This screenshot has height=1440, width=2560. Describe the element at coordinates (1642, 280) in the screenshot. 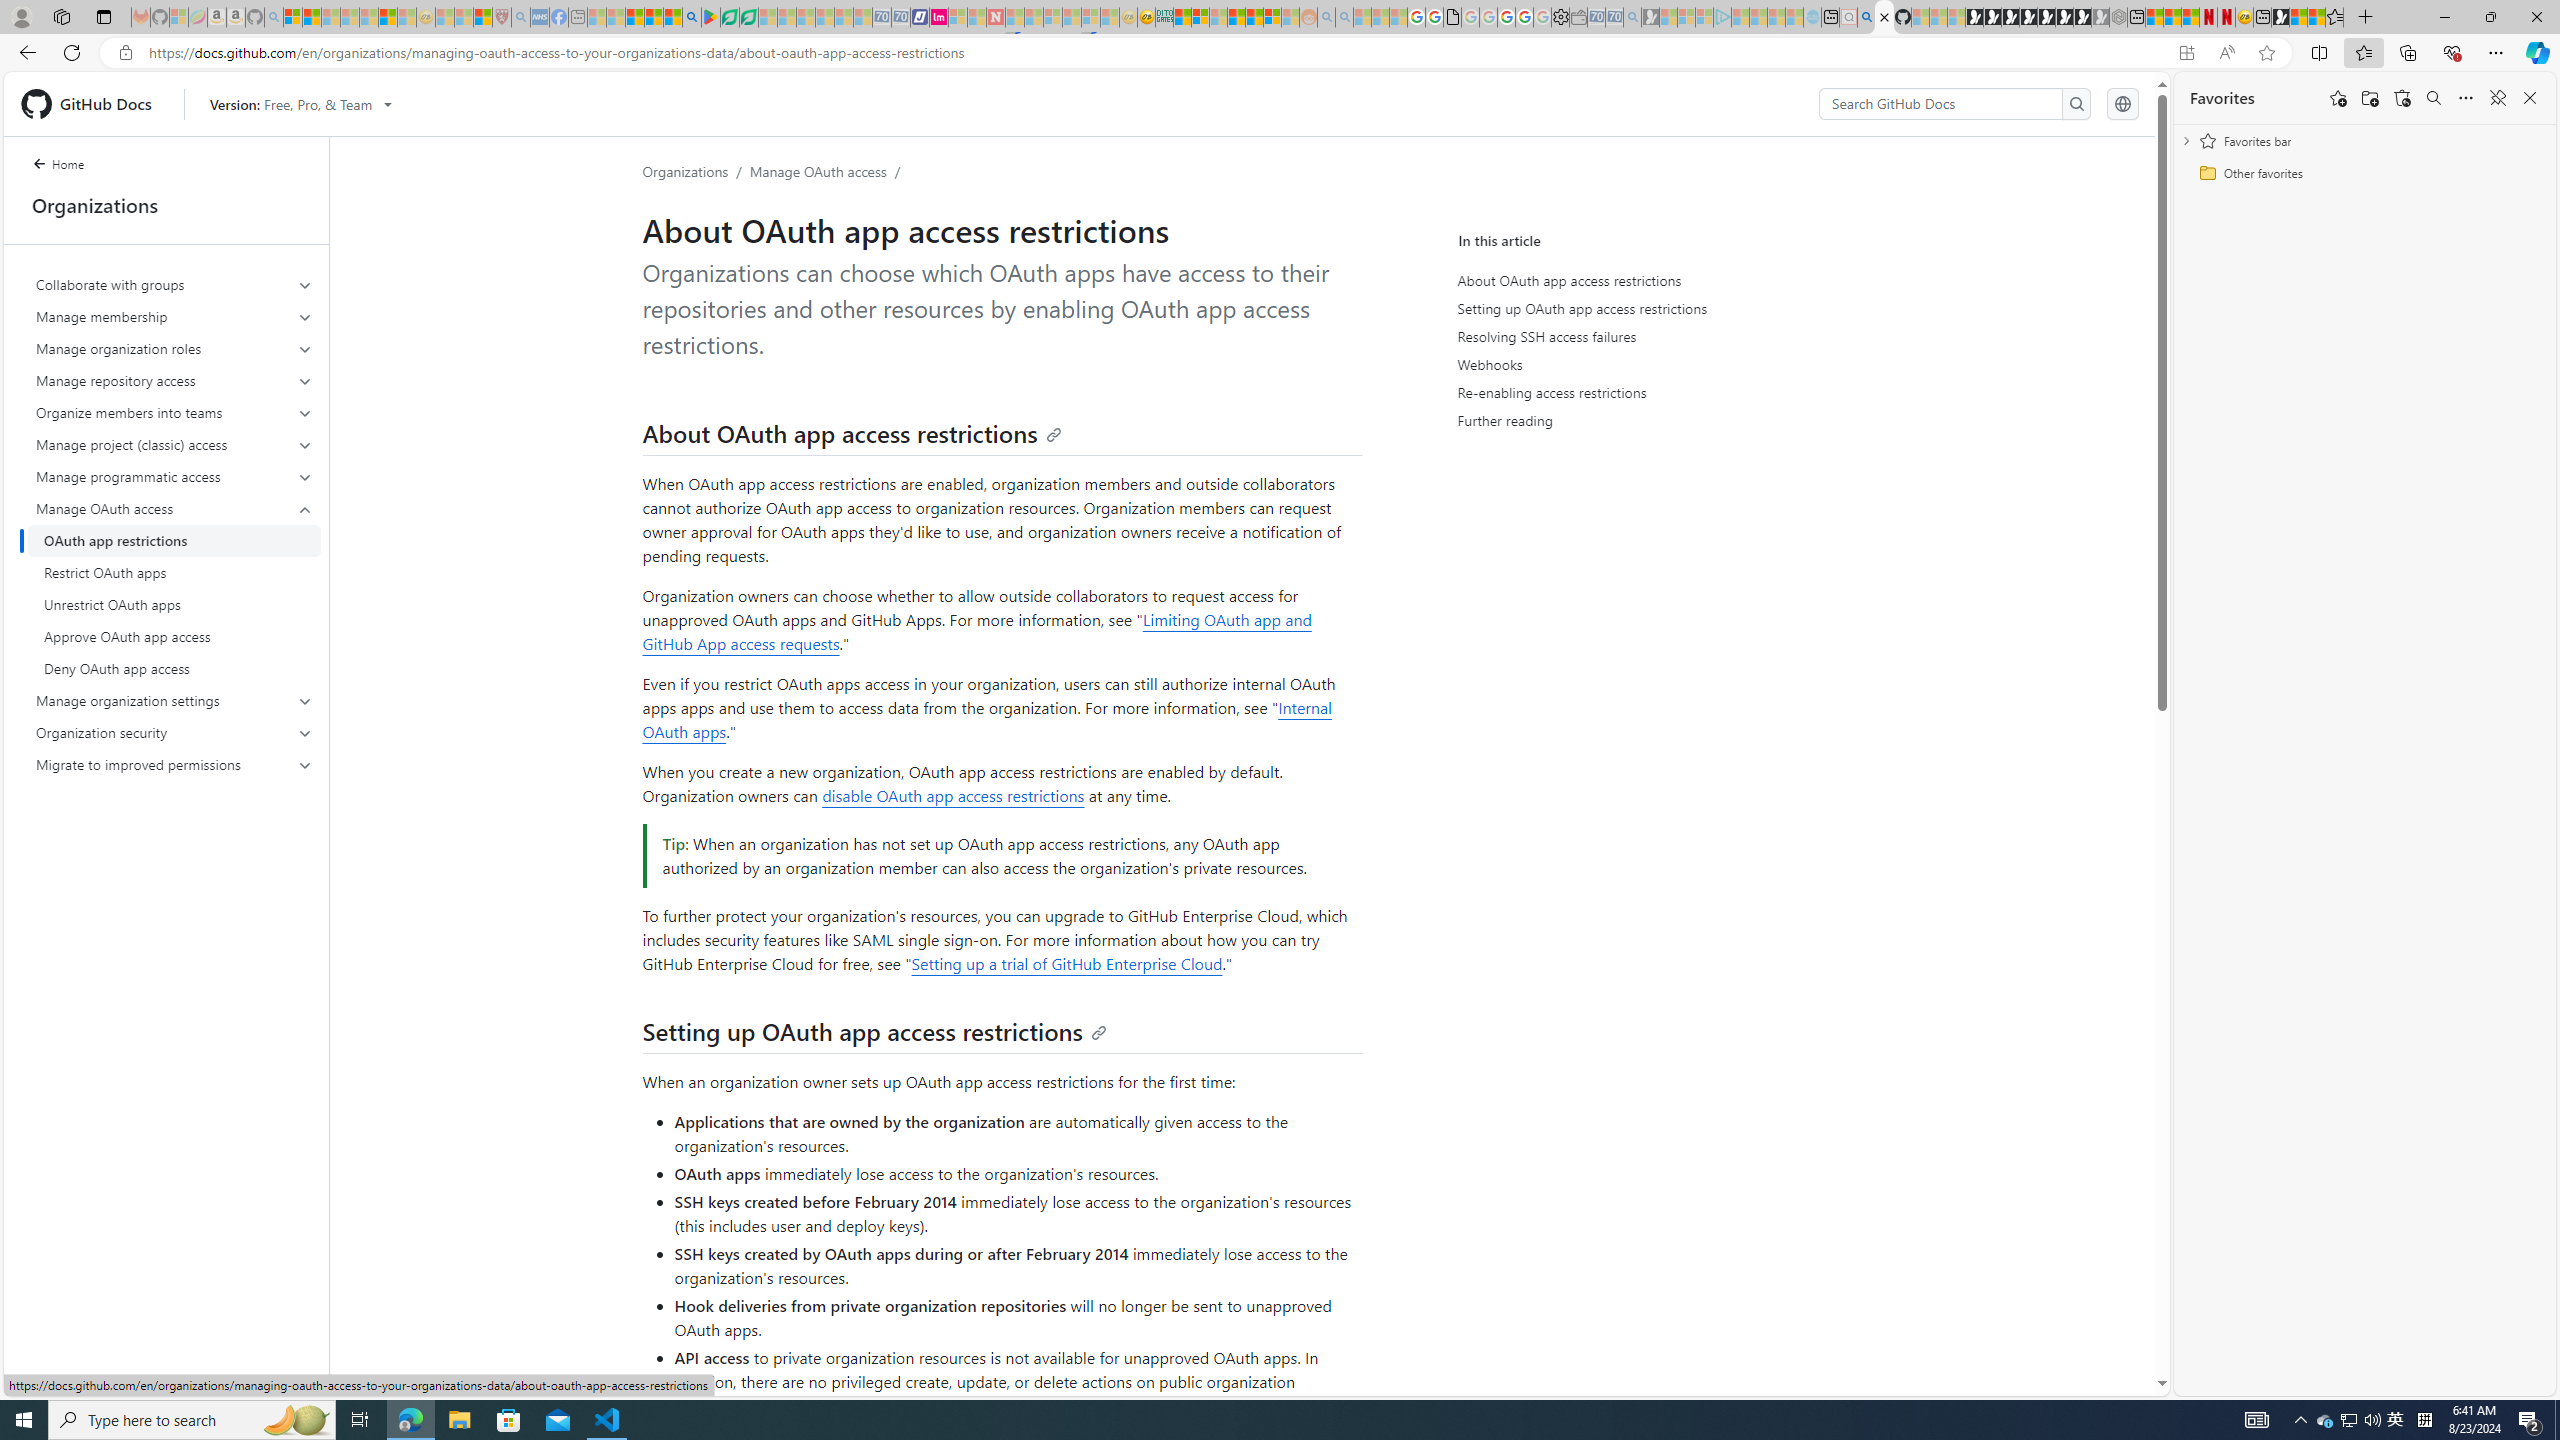

I see `About OAuth app access restrictions` at that location.